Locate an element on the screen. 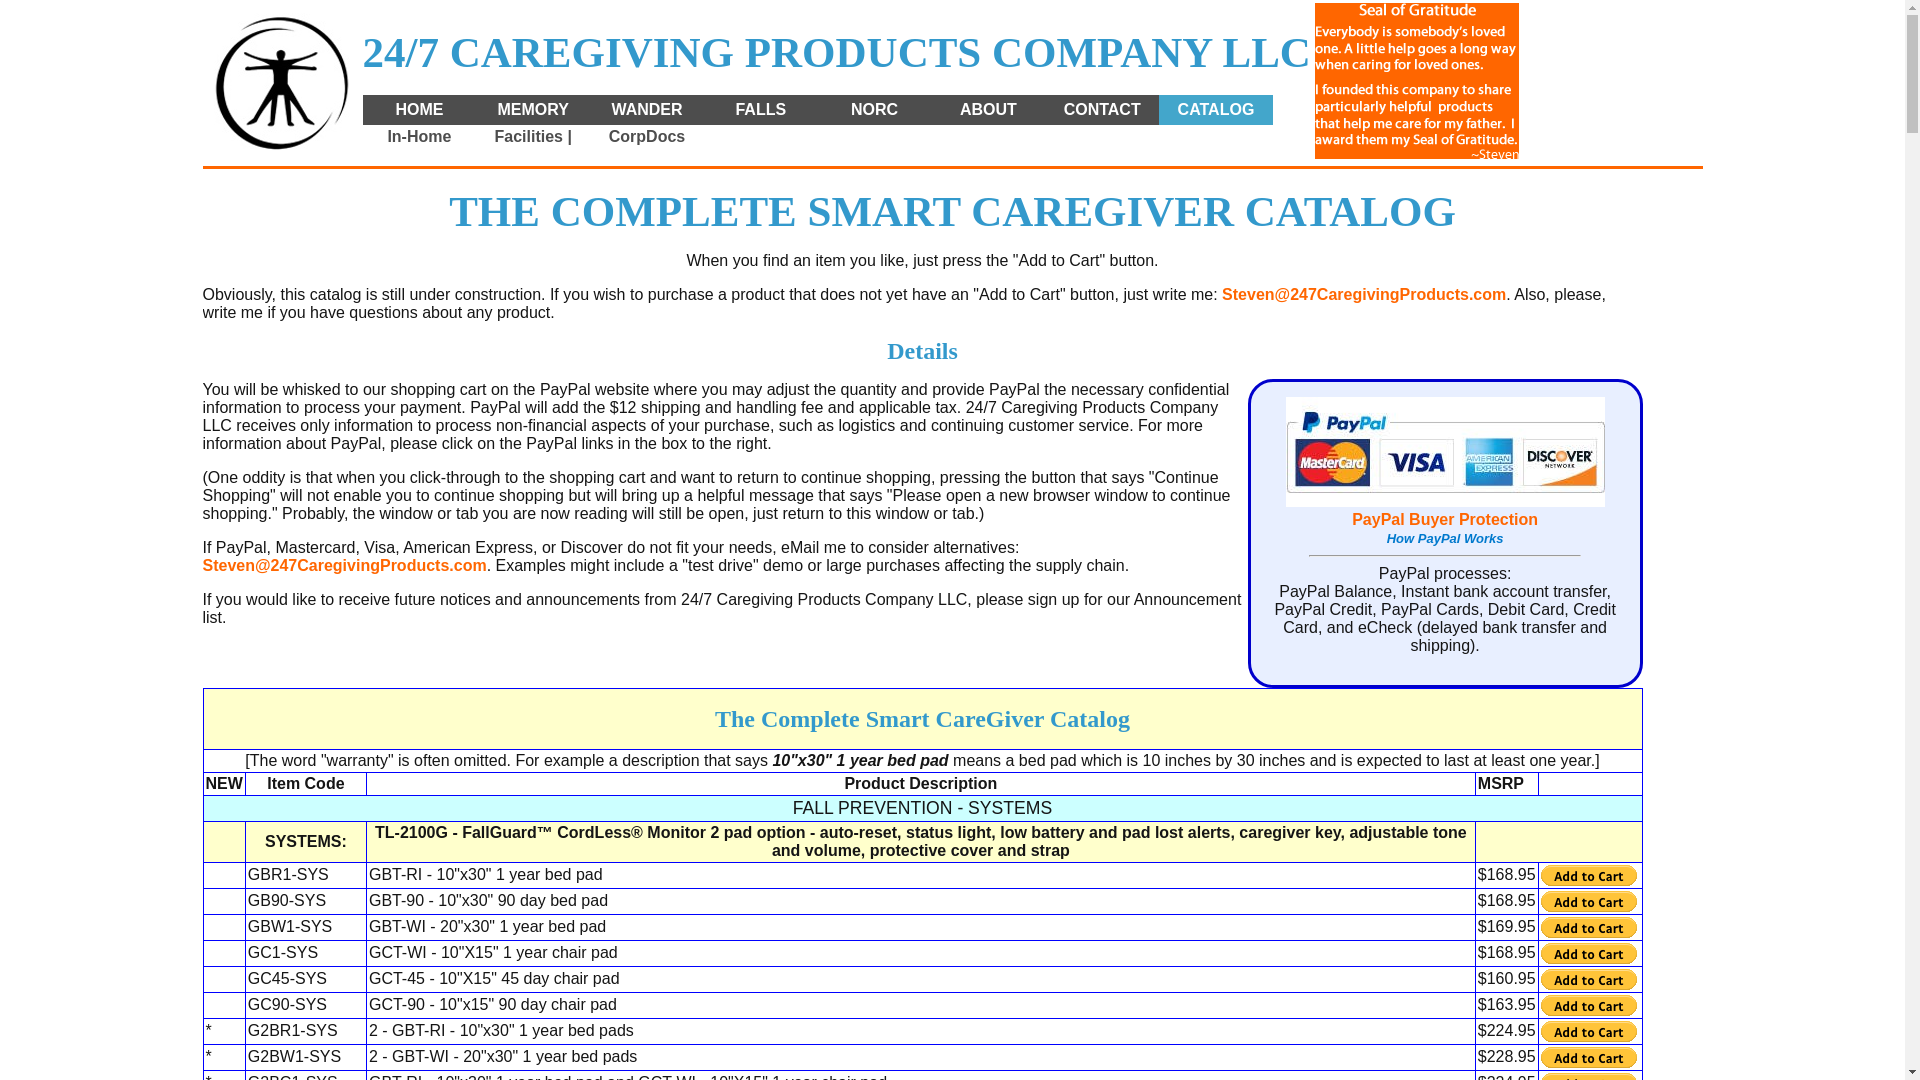 The height and width of the screenshot is (1080, 1920). HOME is located at coordinates (419, 110).